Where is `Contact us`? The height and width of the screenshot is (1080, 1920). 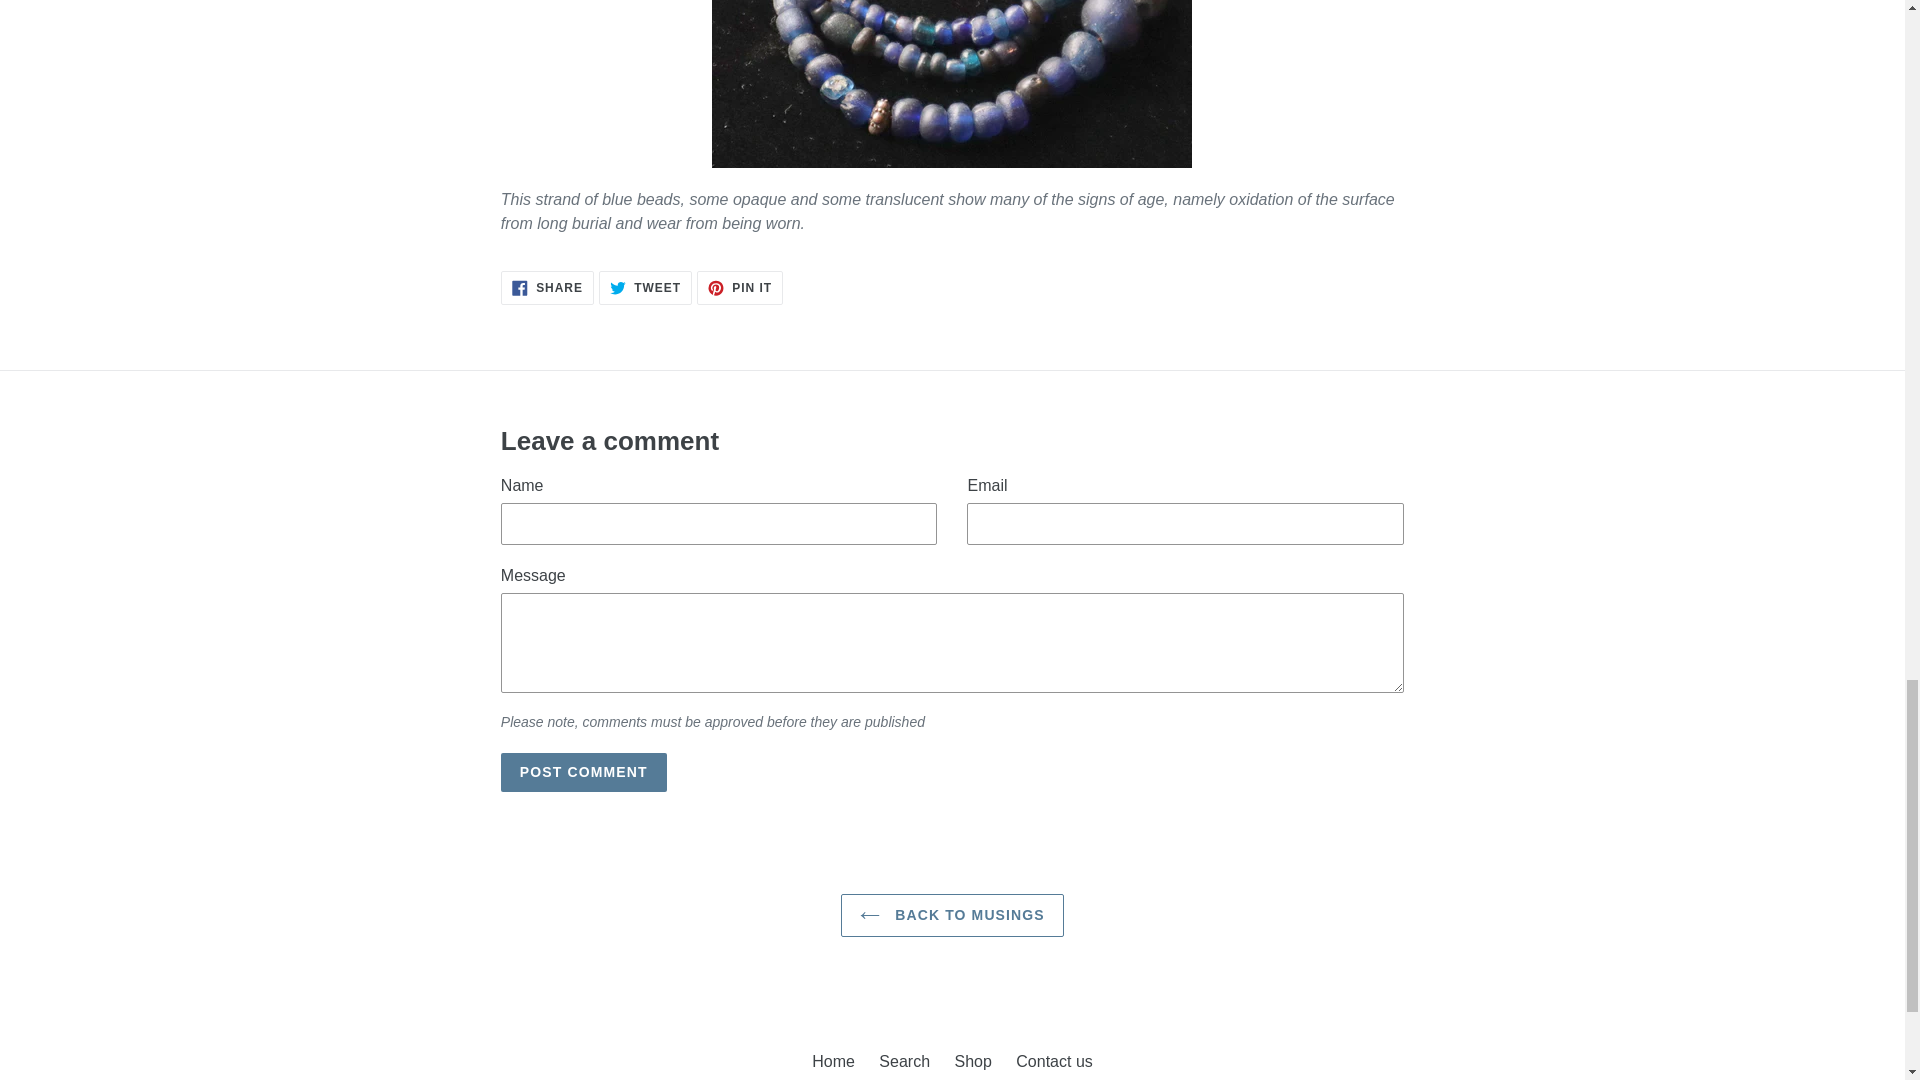 Contact us is located at coordinates (904, 1062).